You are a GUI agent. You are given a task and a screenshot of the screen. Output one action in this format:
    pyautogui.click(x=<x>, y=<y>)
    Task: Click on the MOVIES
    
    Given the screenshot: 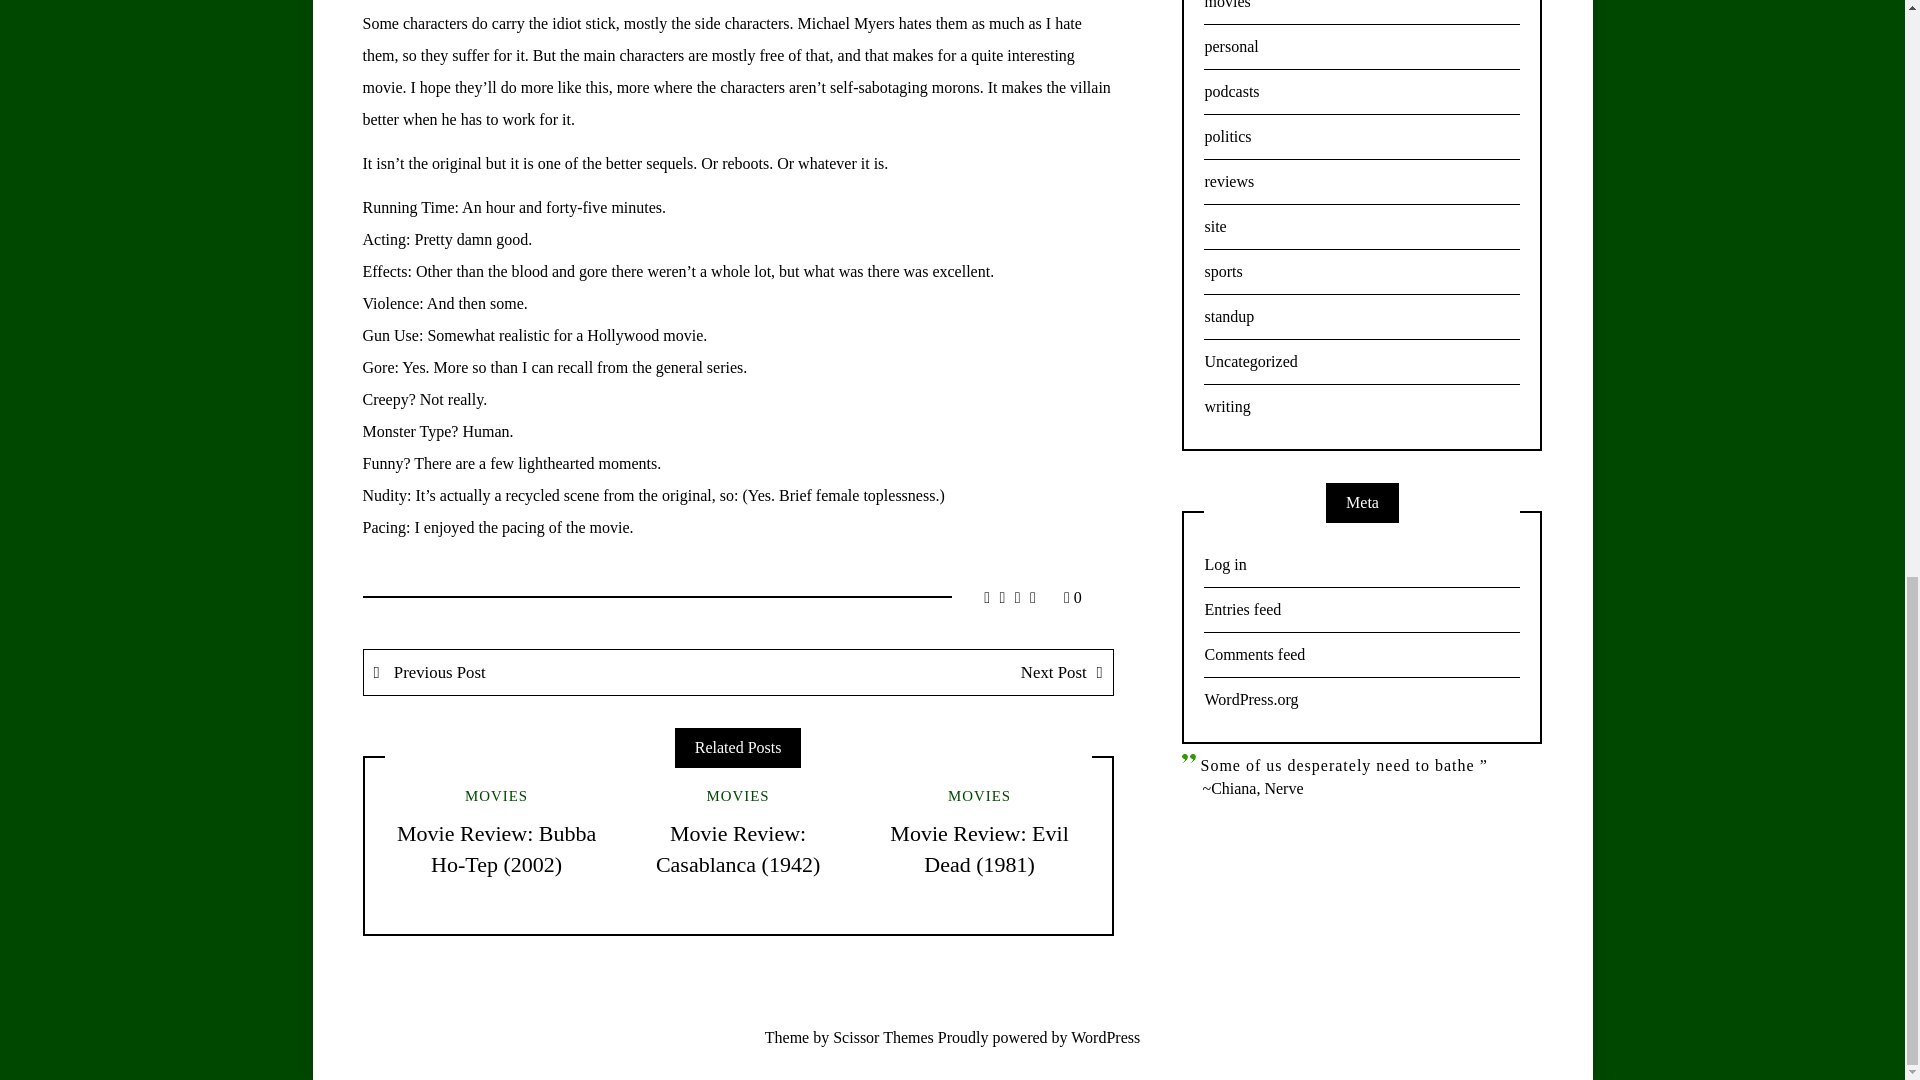 What is the action you would take?
    pyautogui.click(x=738, y=796)
    